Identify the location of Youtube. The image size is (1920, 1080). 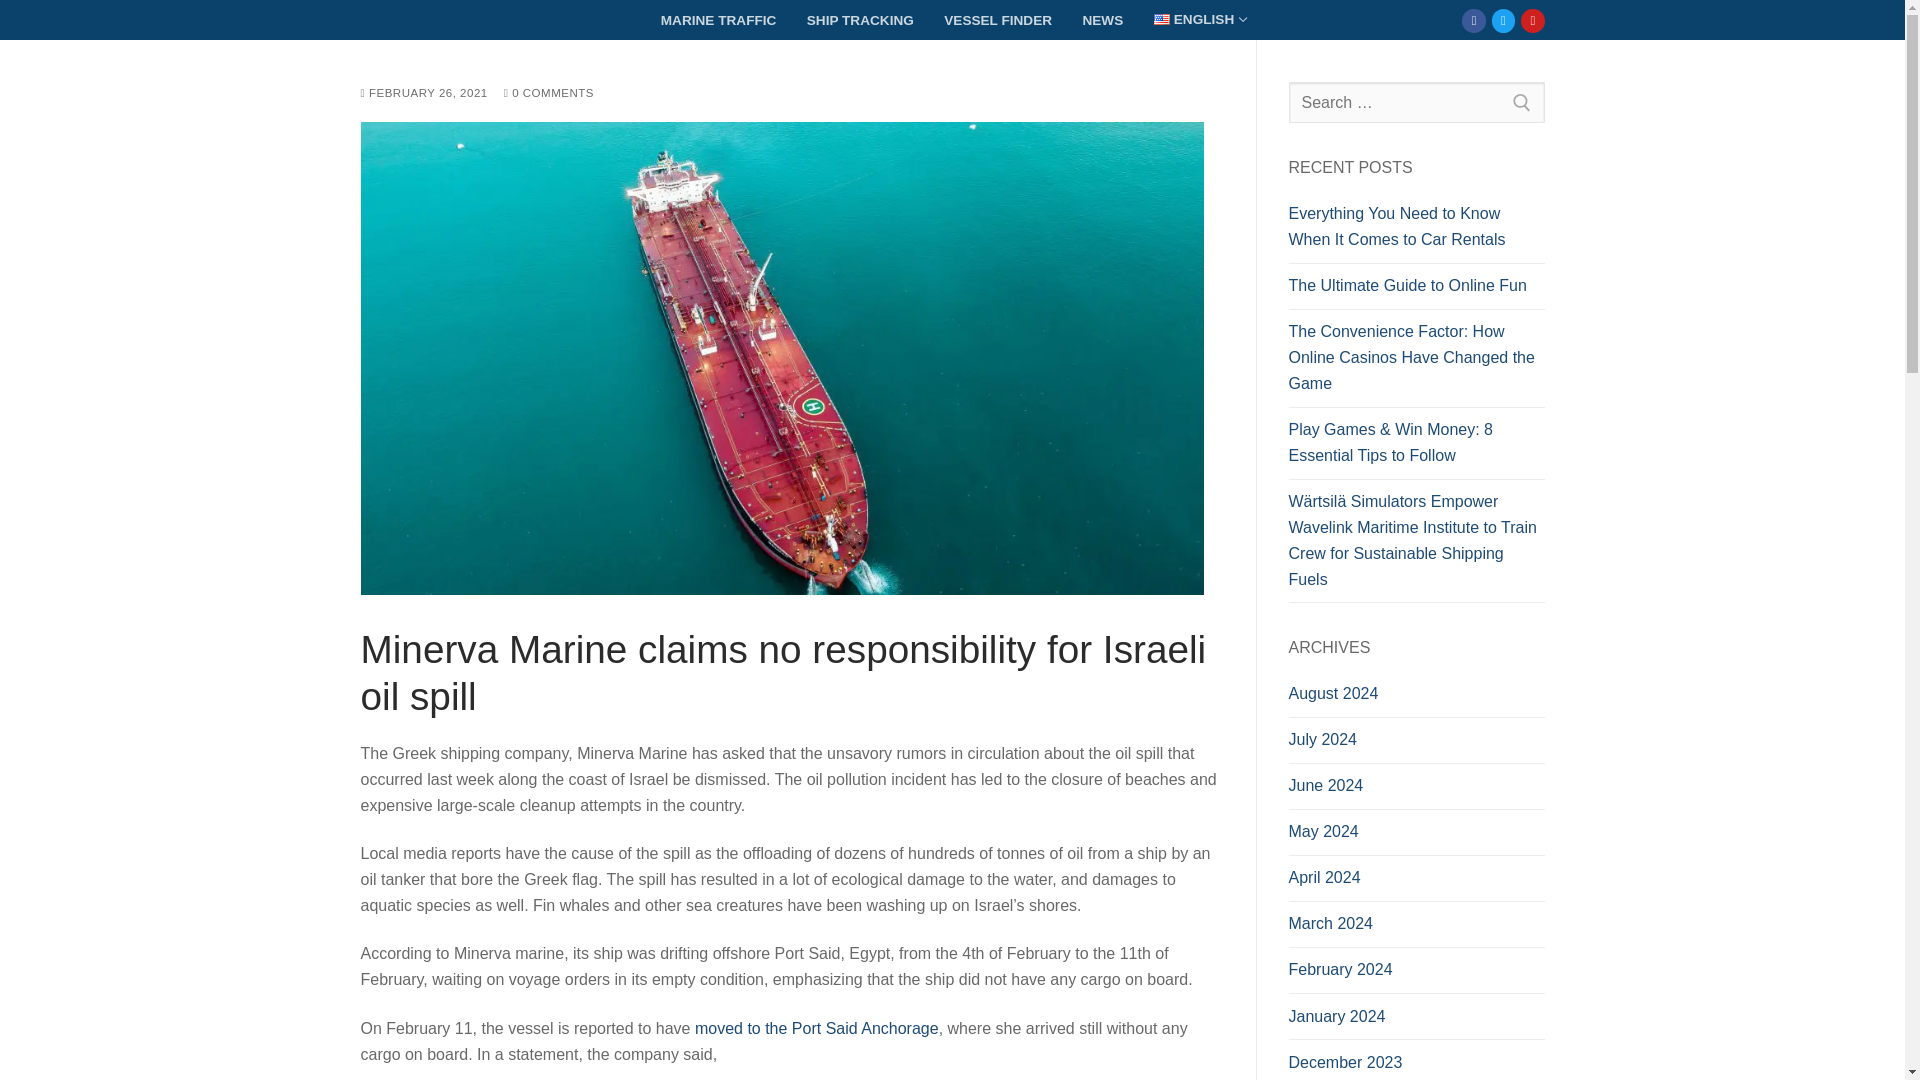
(860, 20).